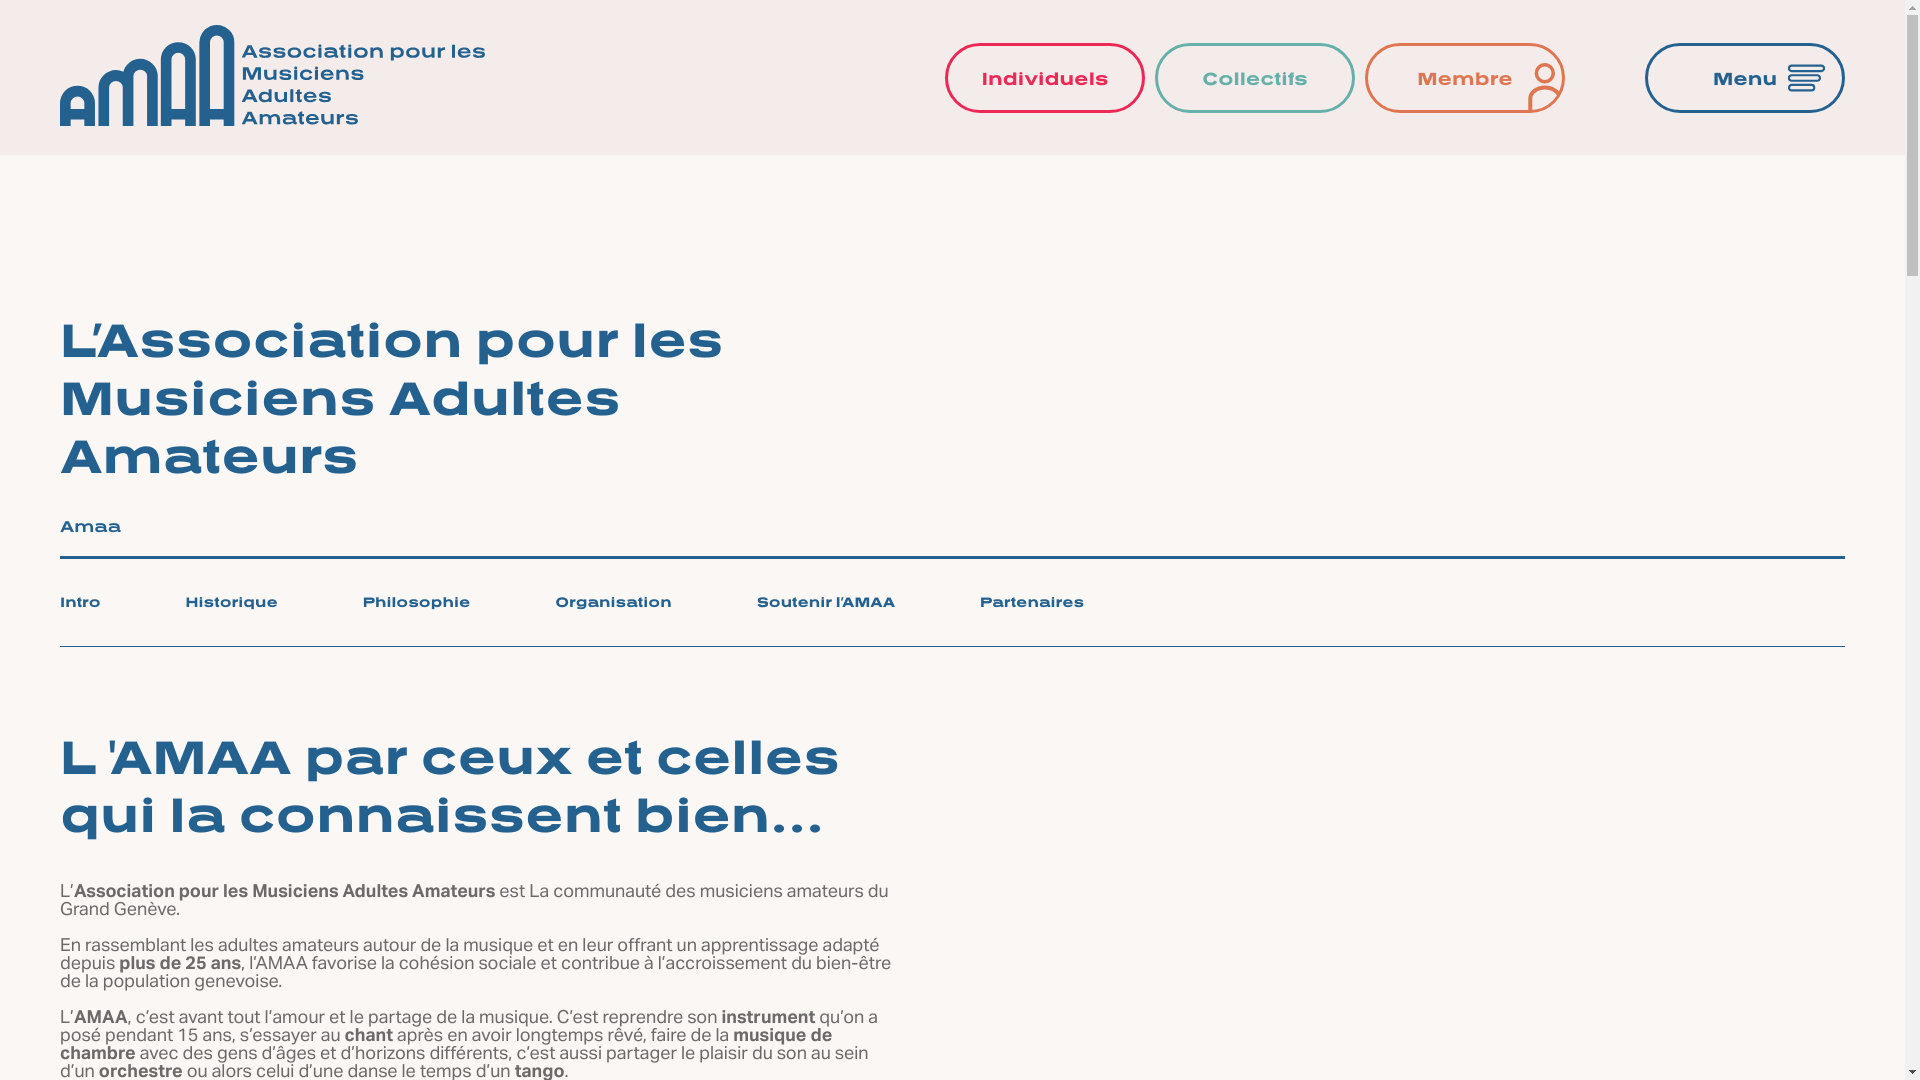  Describe the element at coordinates (232, 602) in the screenshot. I see `Historique` at that location.